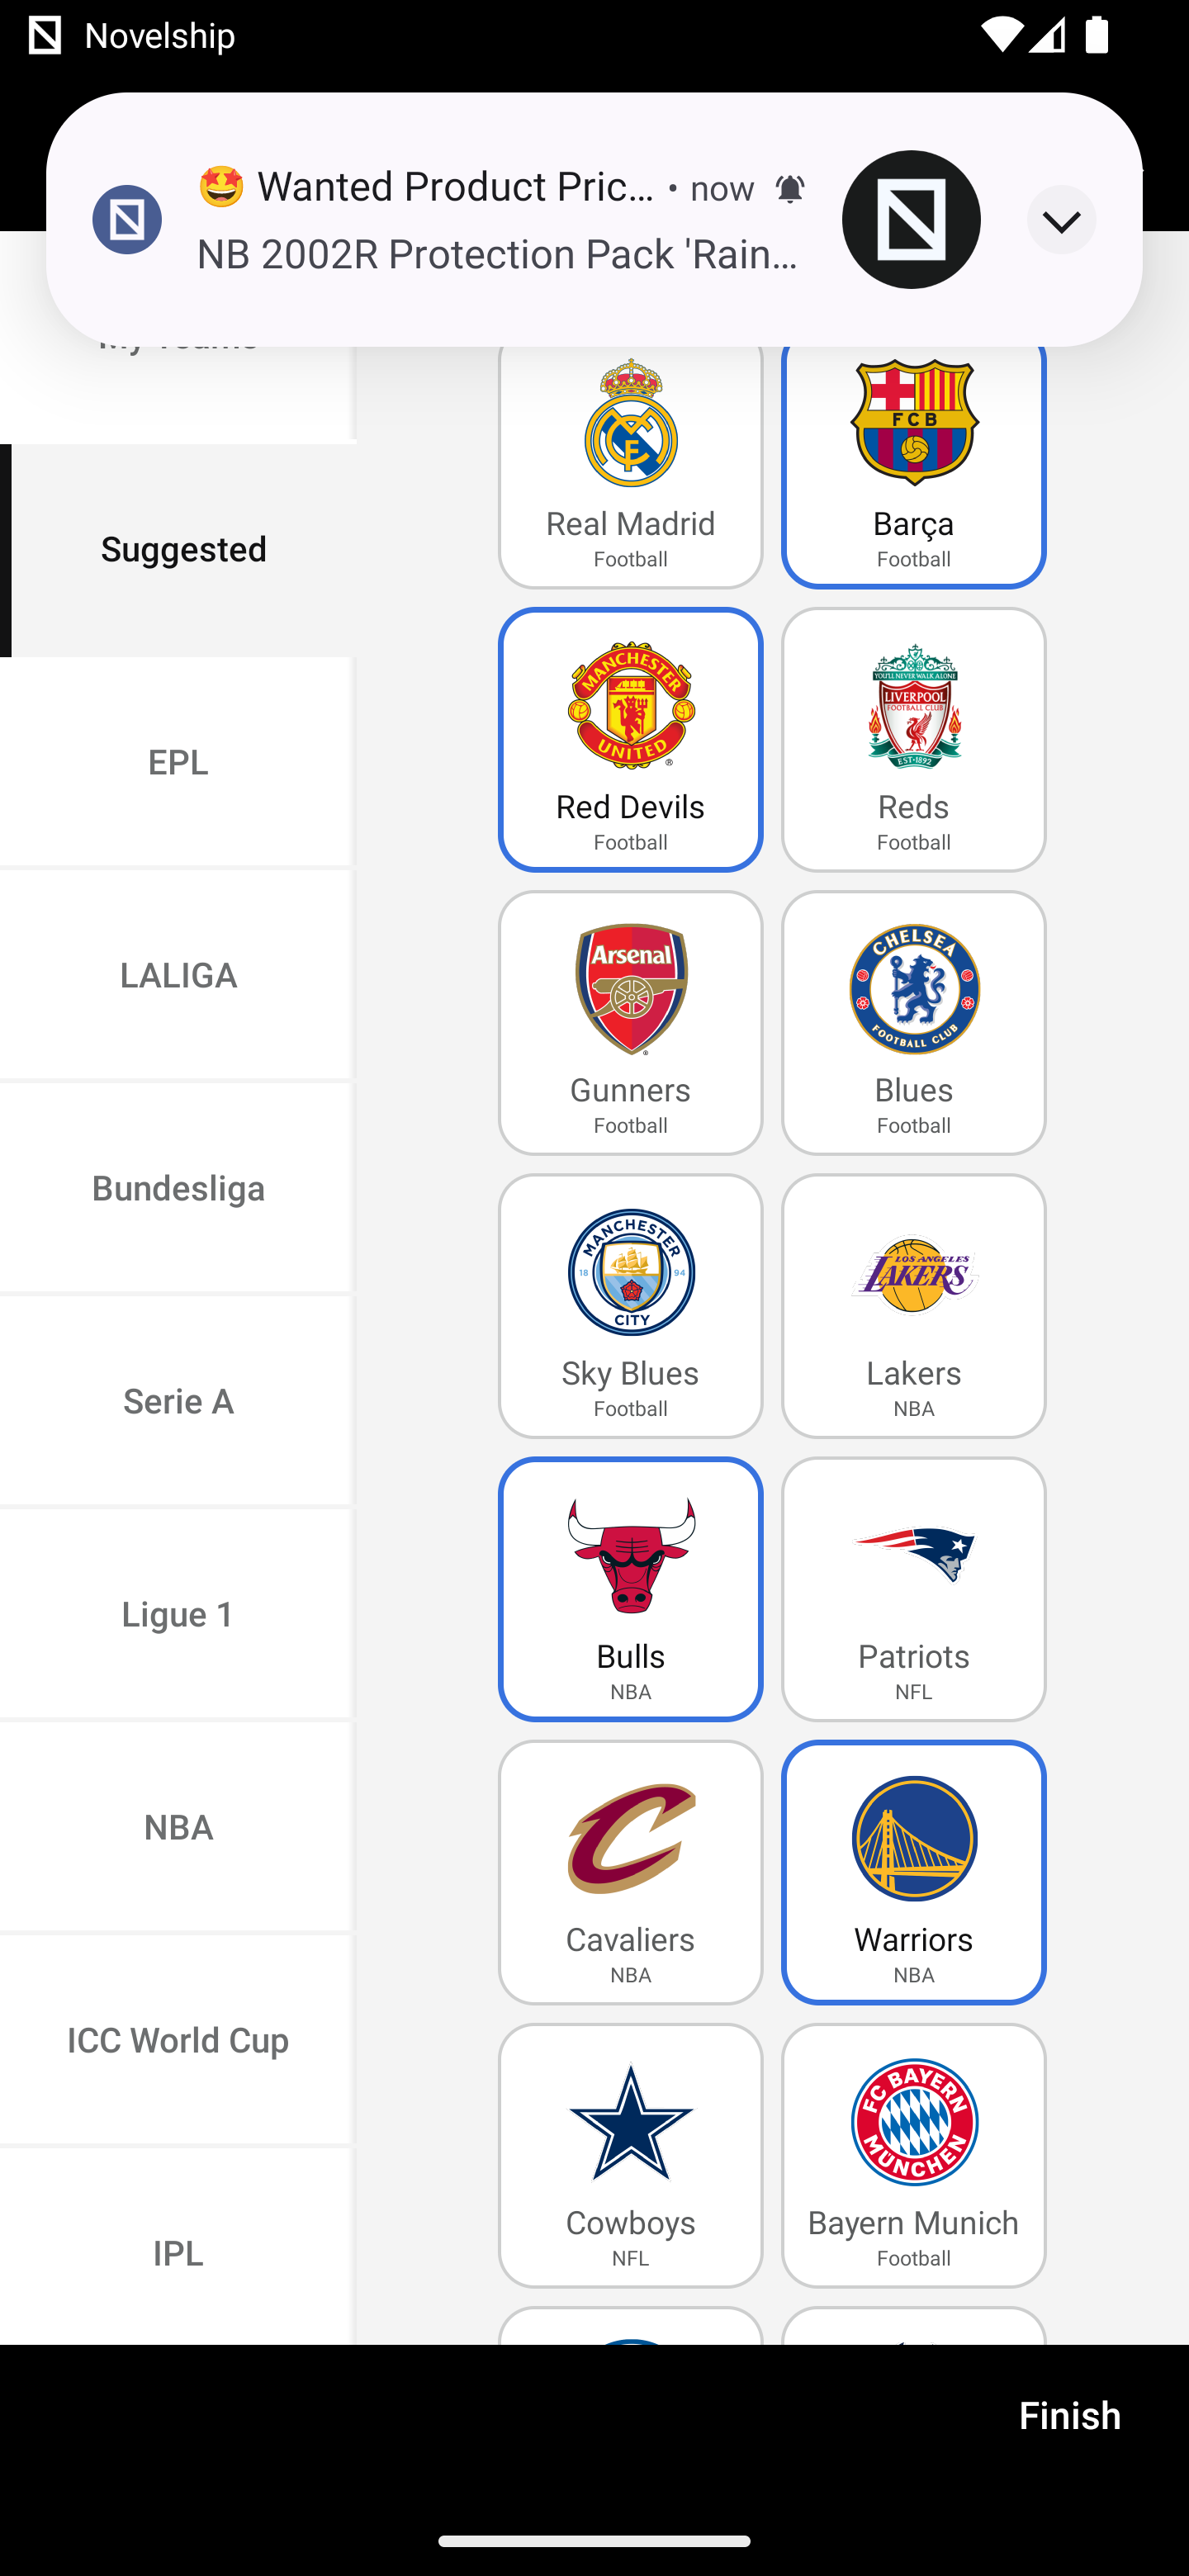  What do you see at coordinates (1070, 2425) in the screenshot?
I see `Finish Finish and Close` at bounding box center [1070, 2425].